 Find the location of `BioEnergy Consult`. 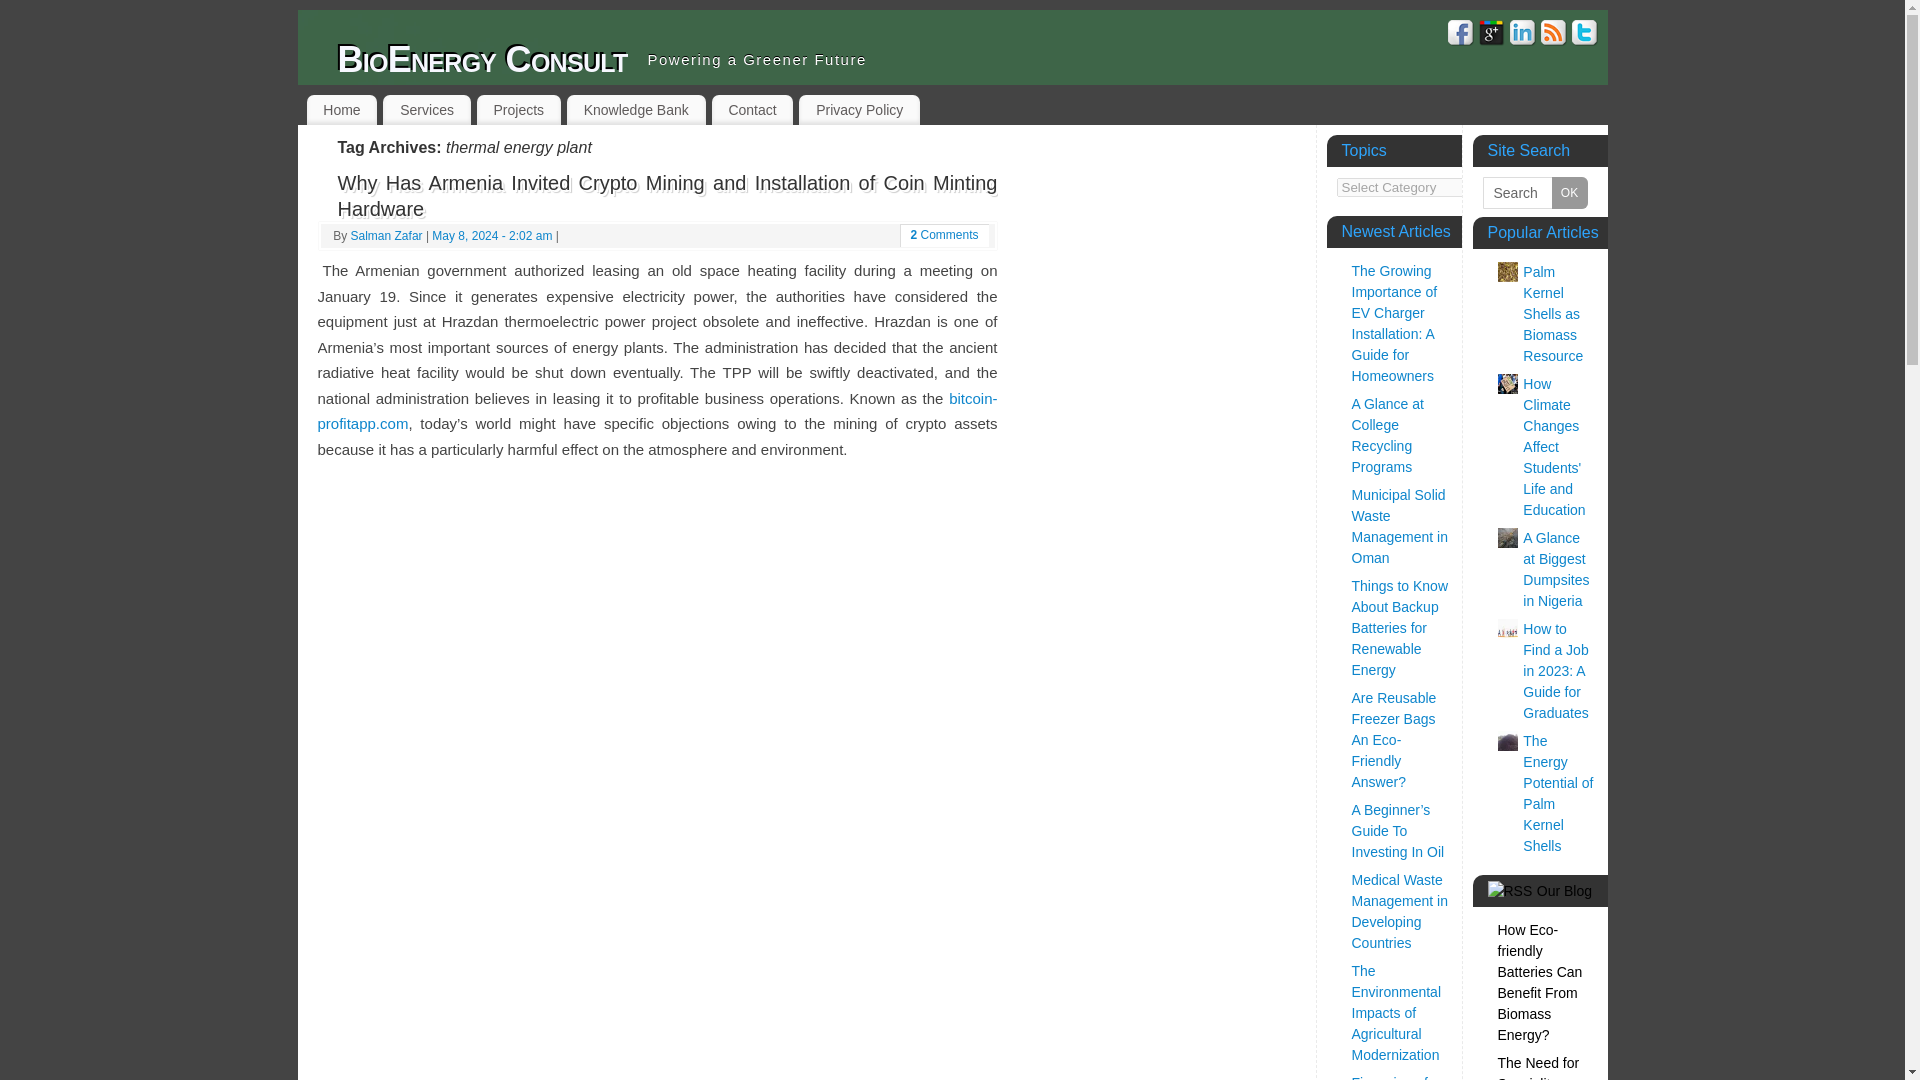

BioEnergy Consult is located at coordinates (482, 60).